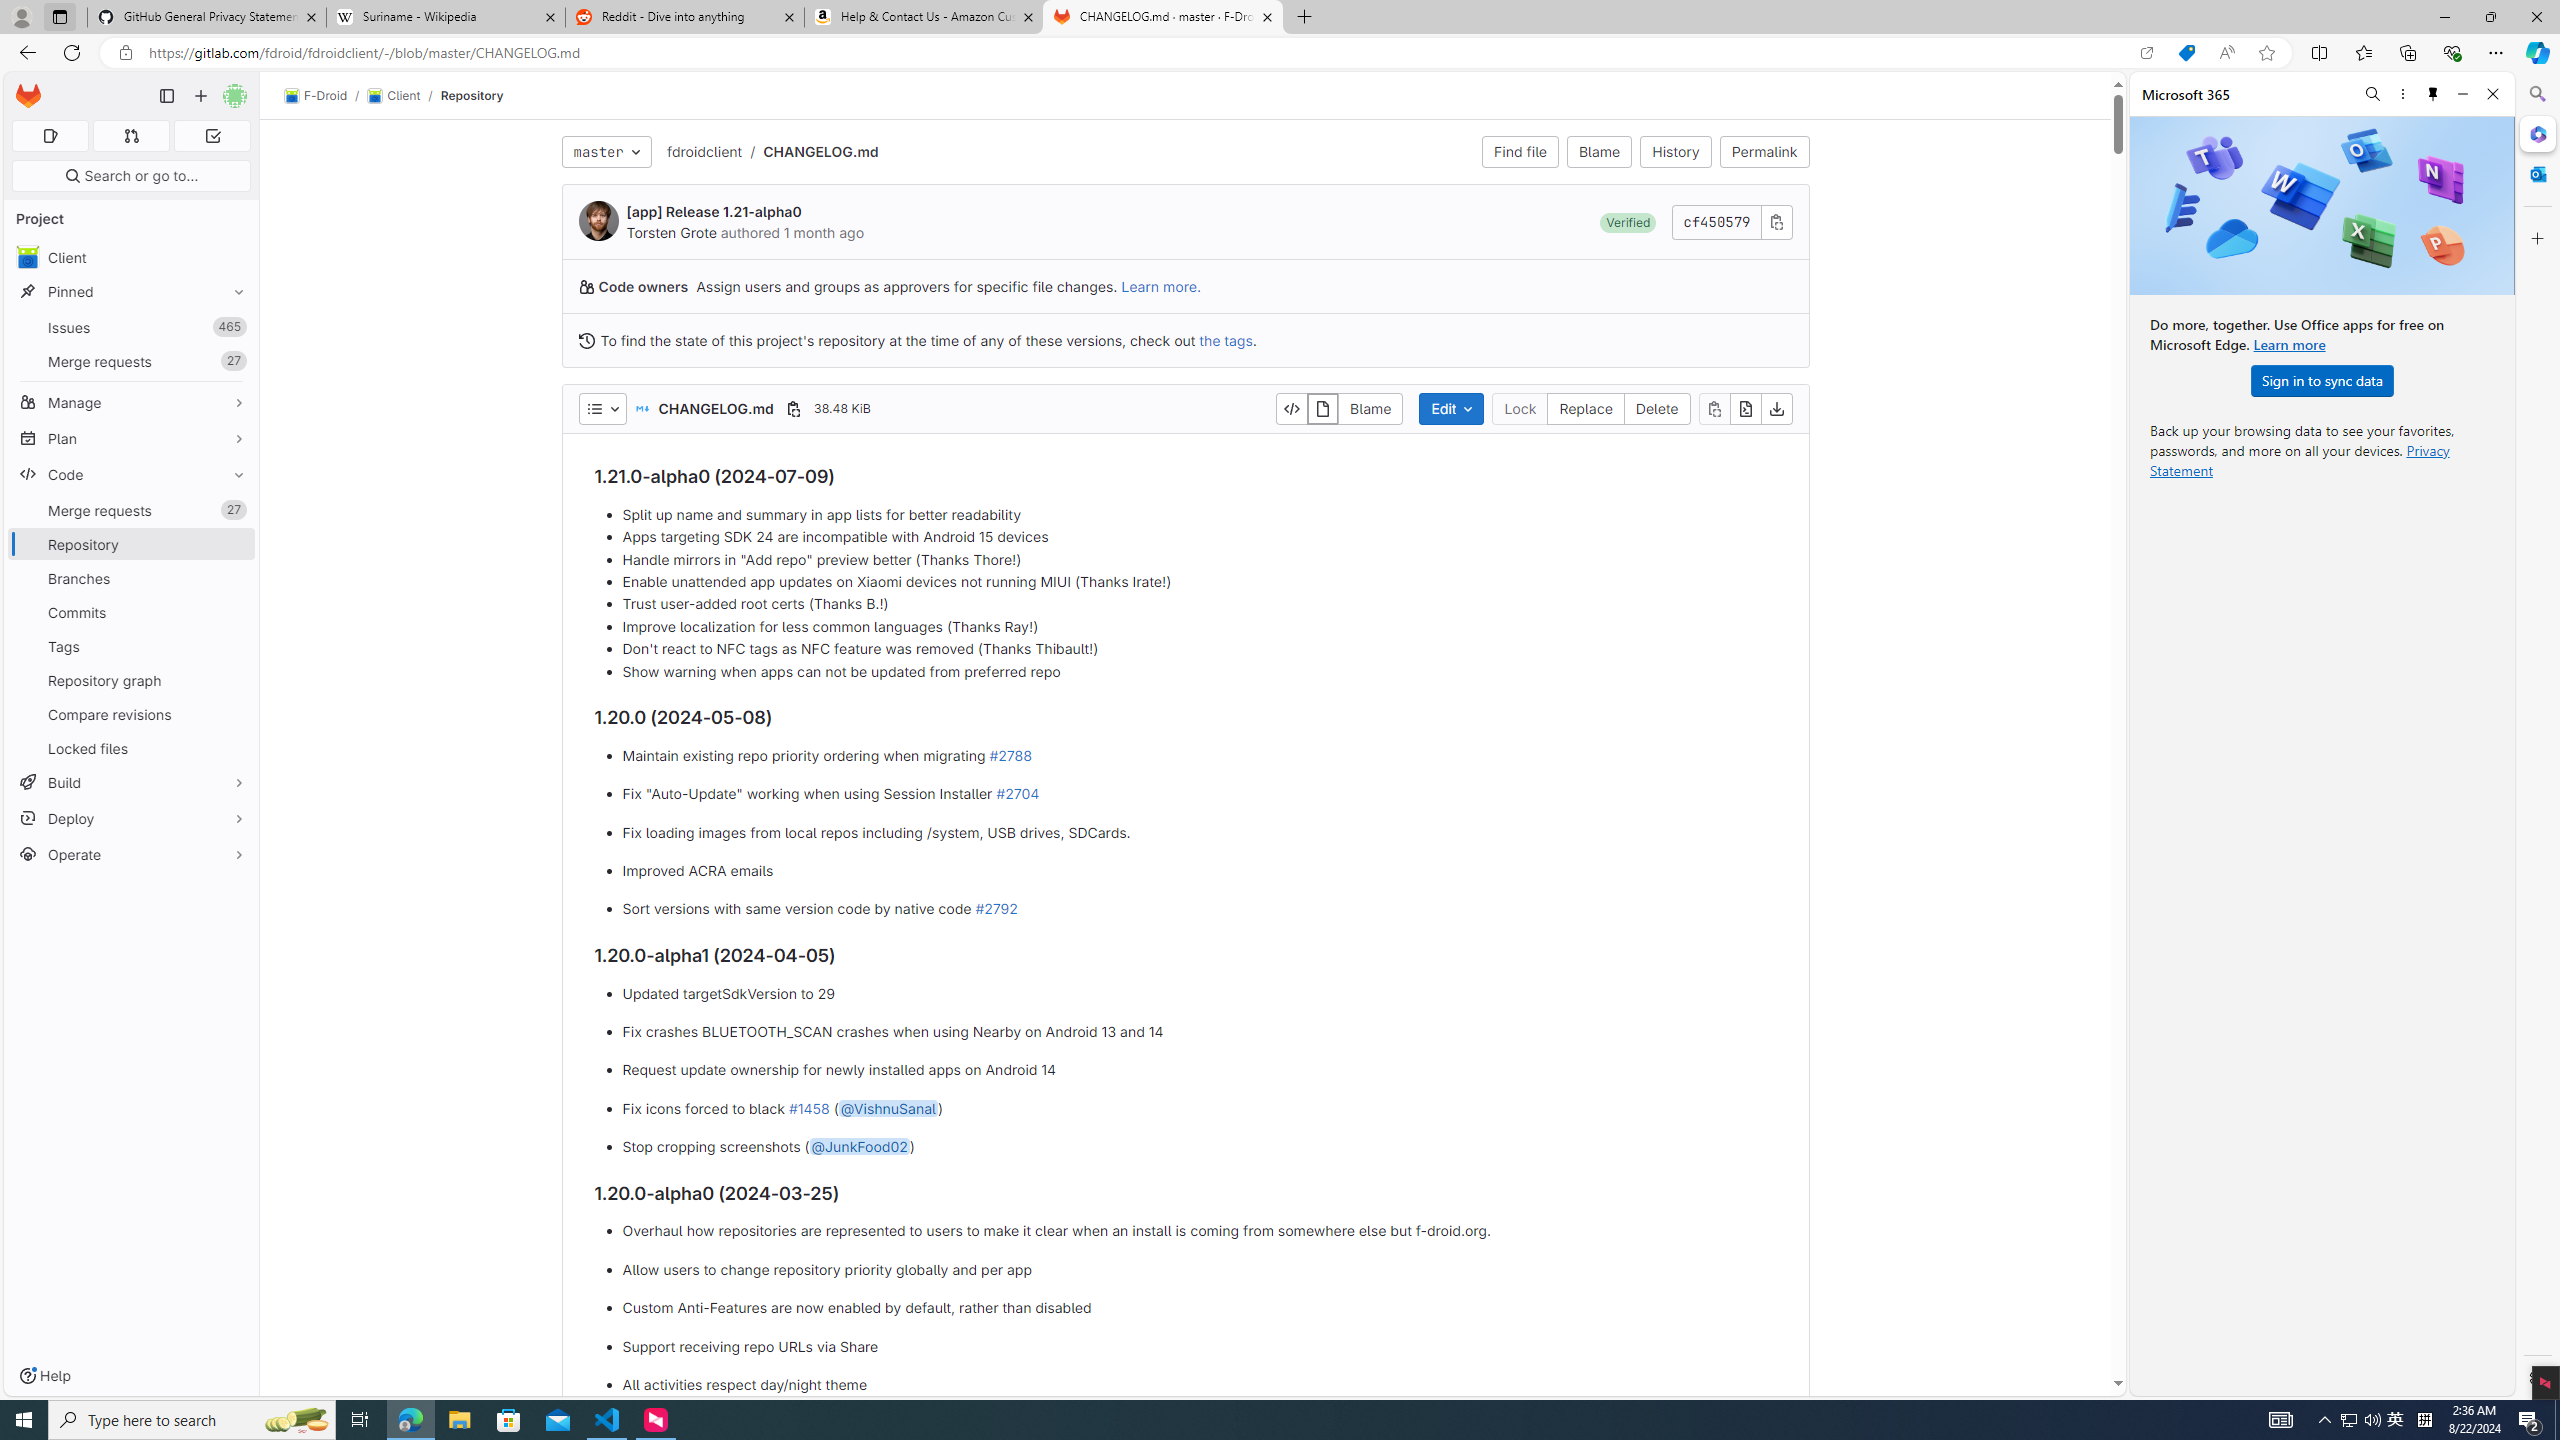  Describe the element at coordinates (858, 1146) in the screenshot. I see `@JunkFood02` at that location.